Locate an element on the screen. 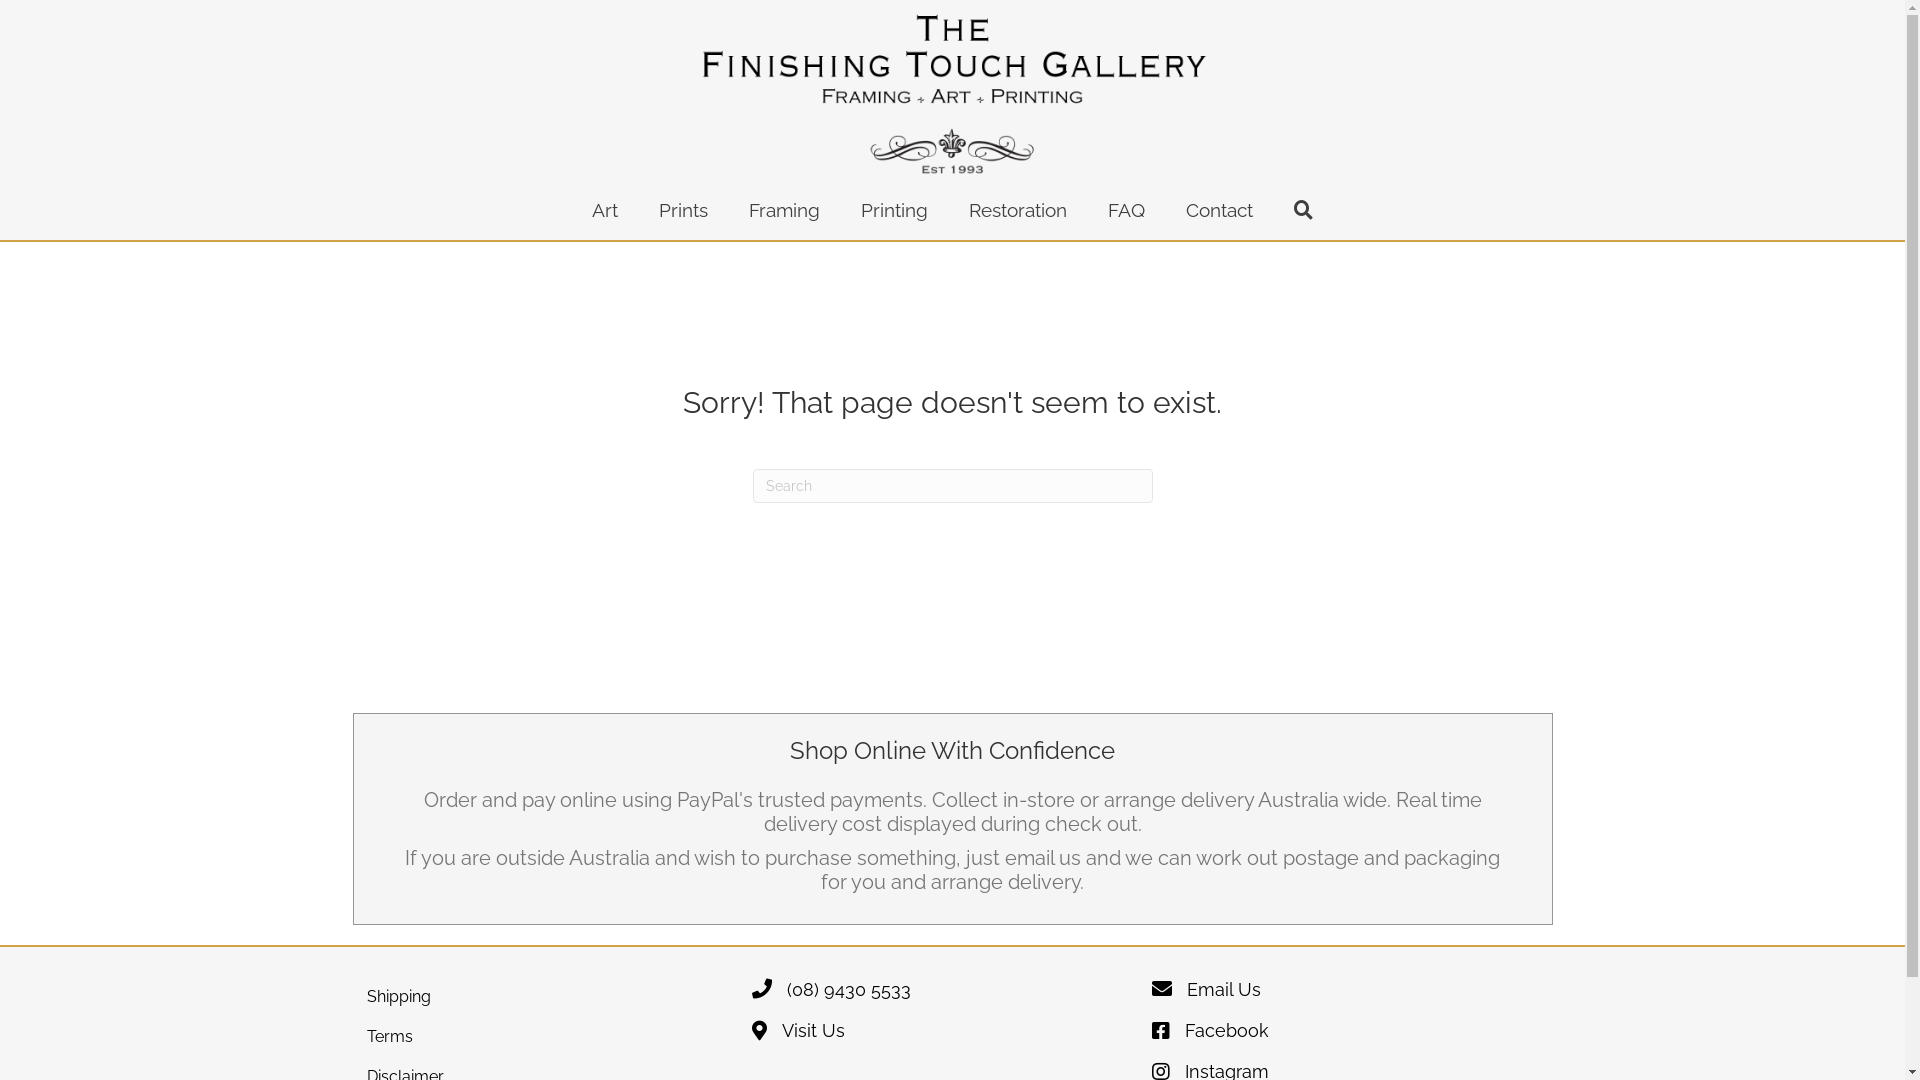 The width and height of the screenshot is (1920, 1080). Facebook is located at coordinates (1210, 1036).